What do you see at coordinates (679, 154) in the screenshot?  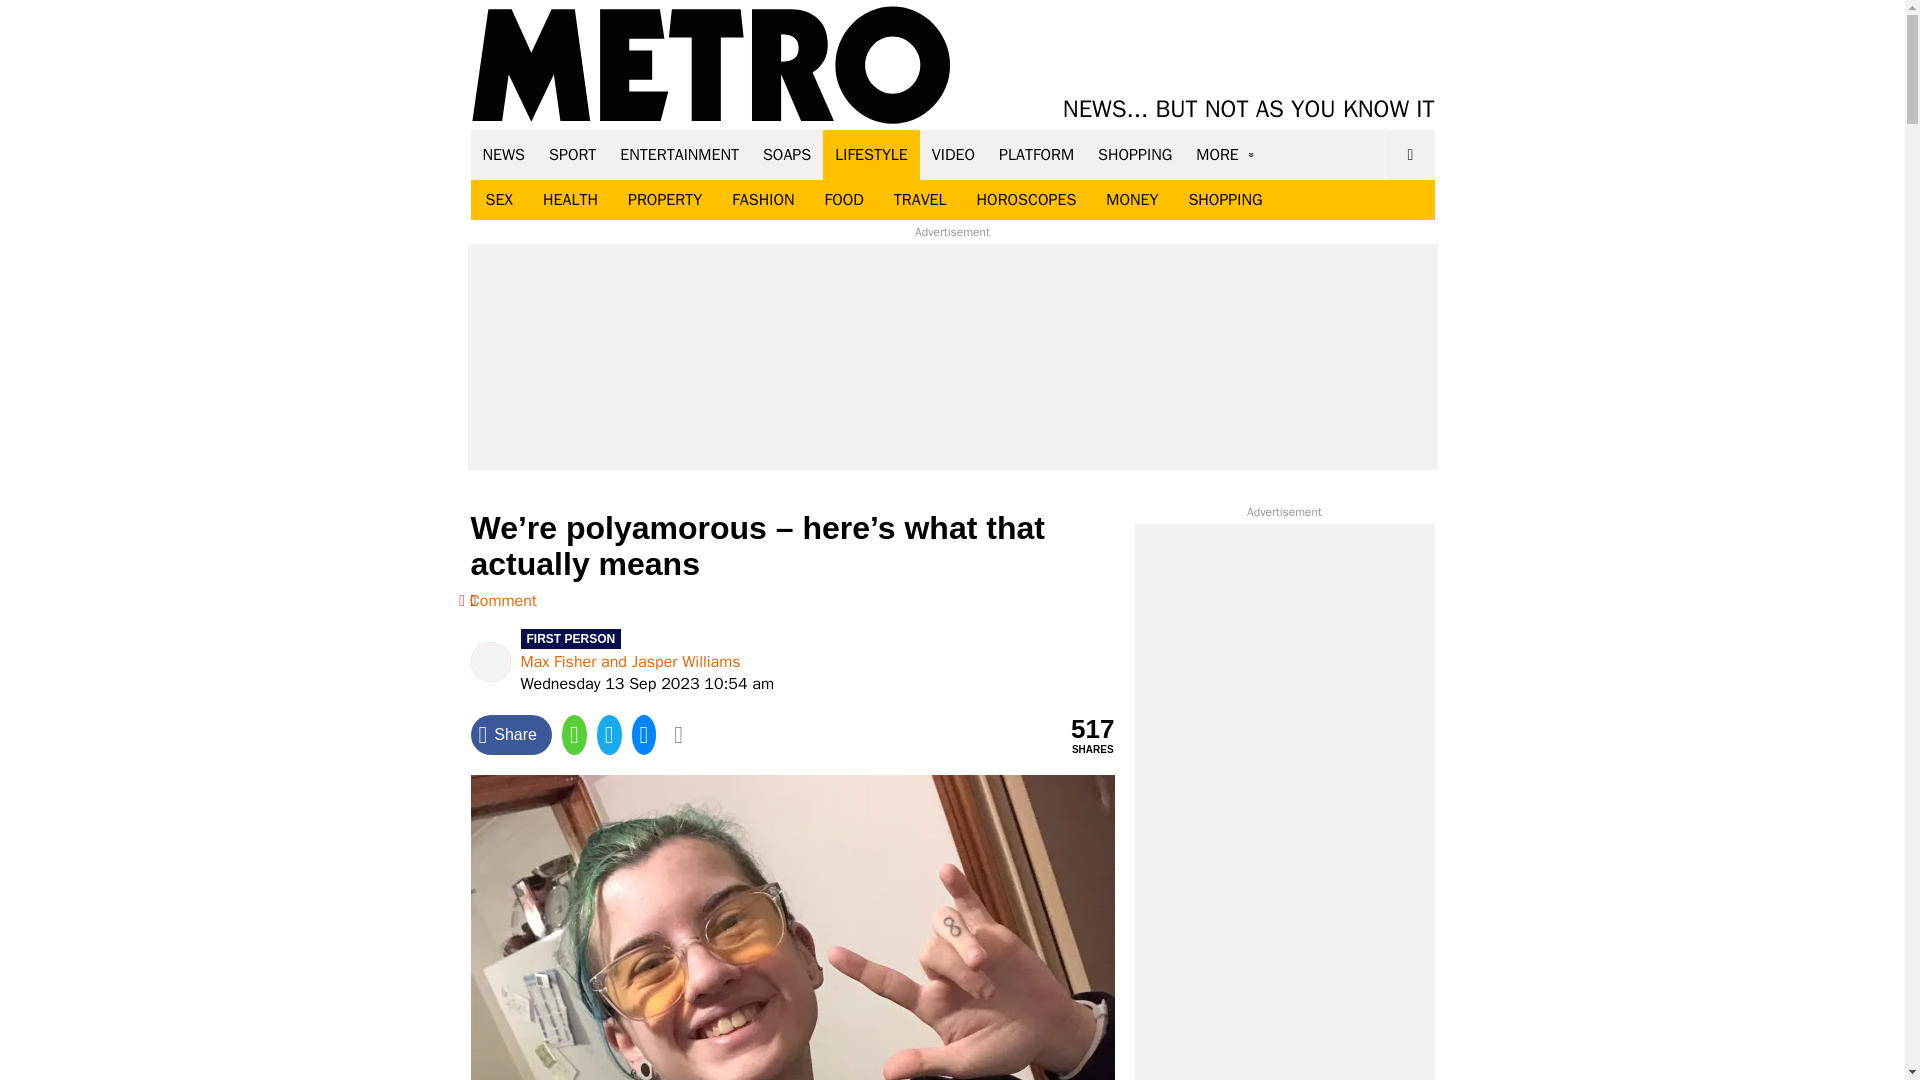 I see `ENTERTAINMENT` at bounding box center [679, 154].